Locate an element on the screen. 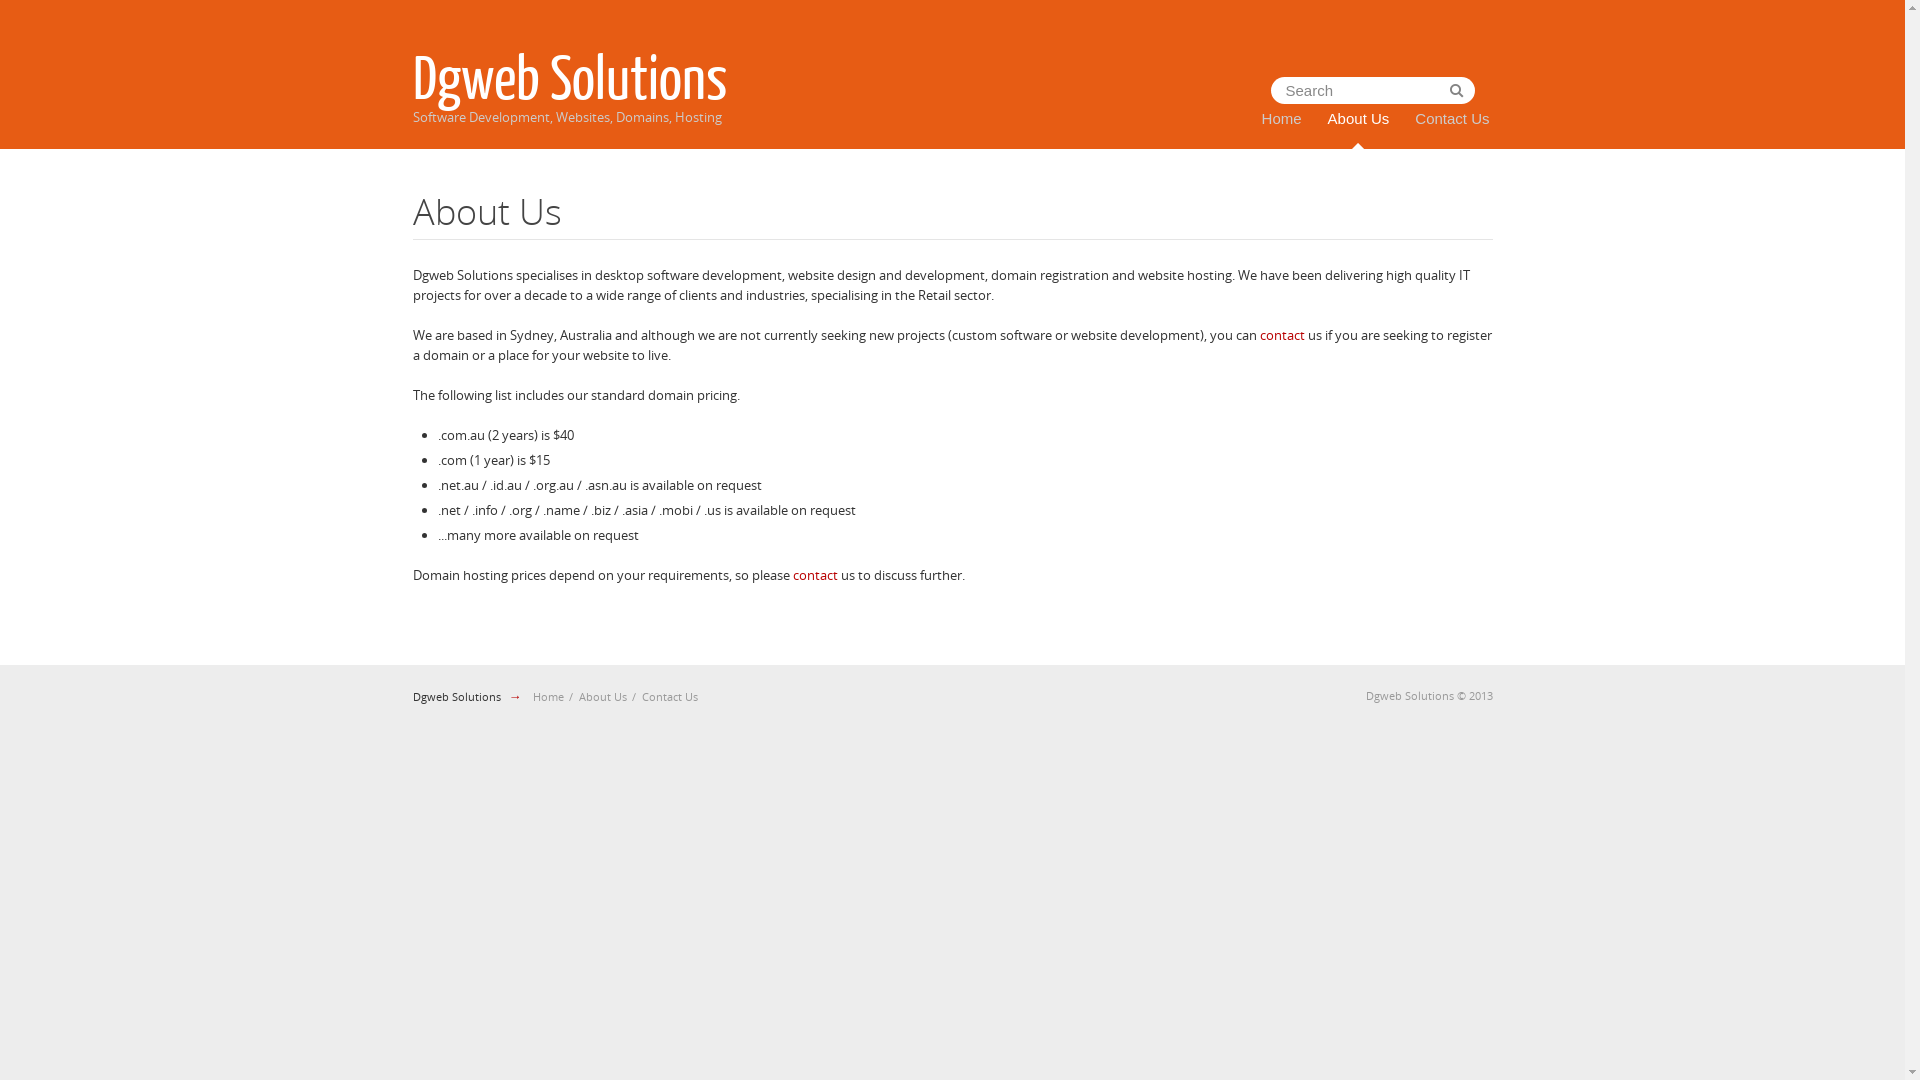 The height and width of the screenshot is (1080, 1920). Dgweb Solutions is located at coordinates (456, 696).